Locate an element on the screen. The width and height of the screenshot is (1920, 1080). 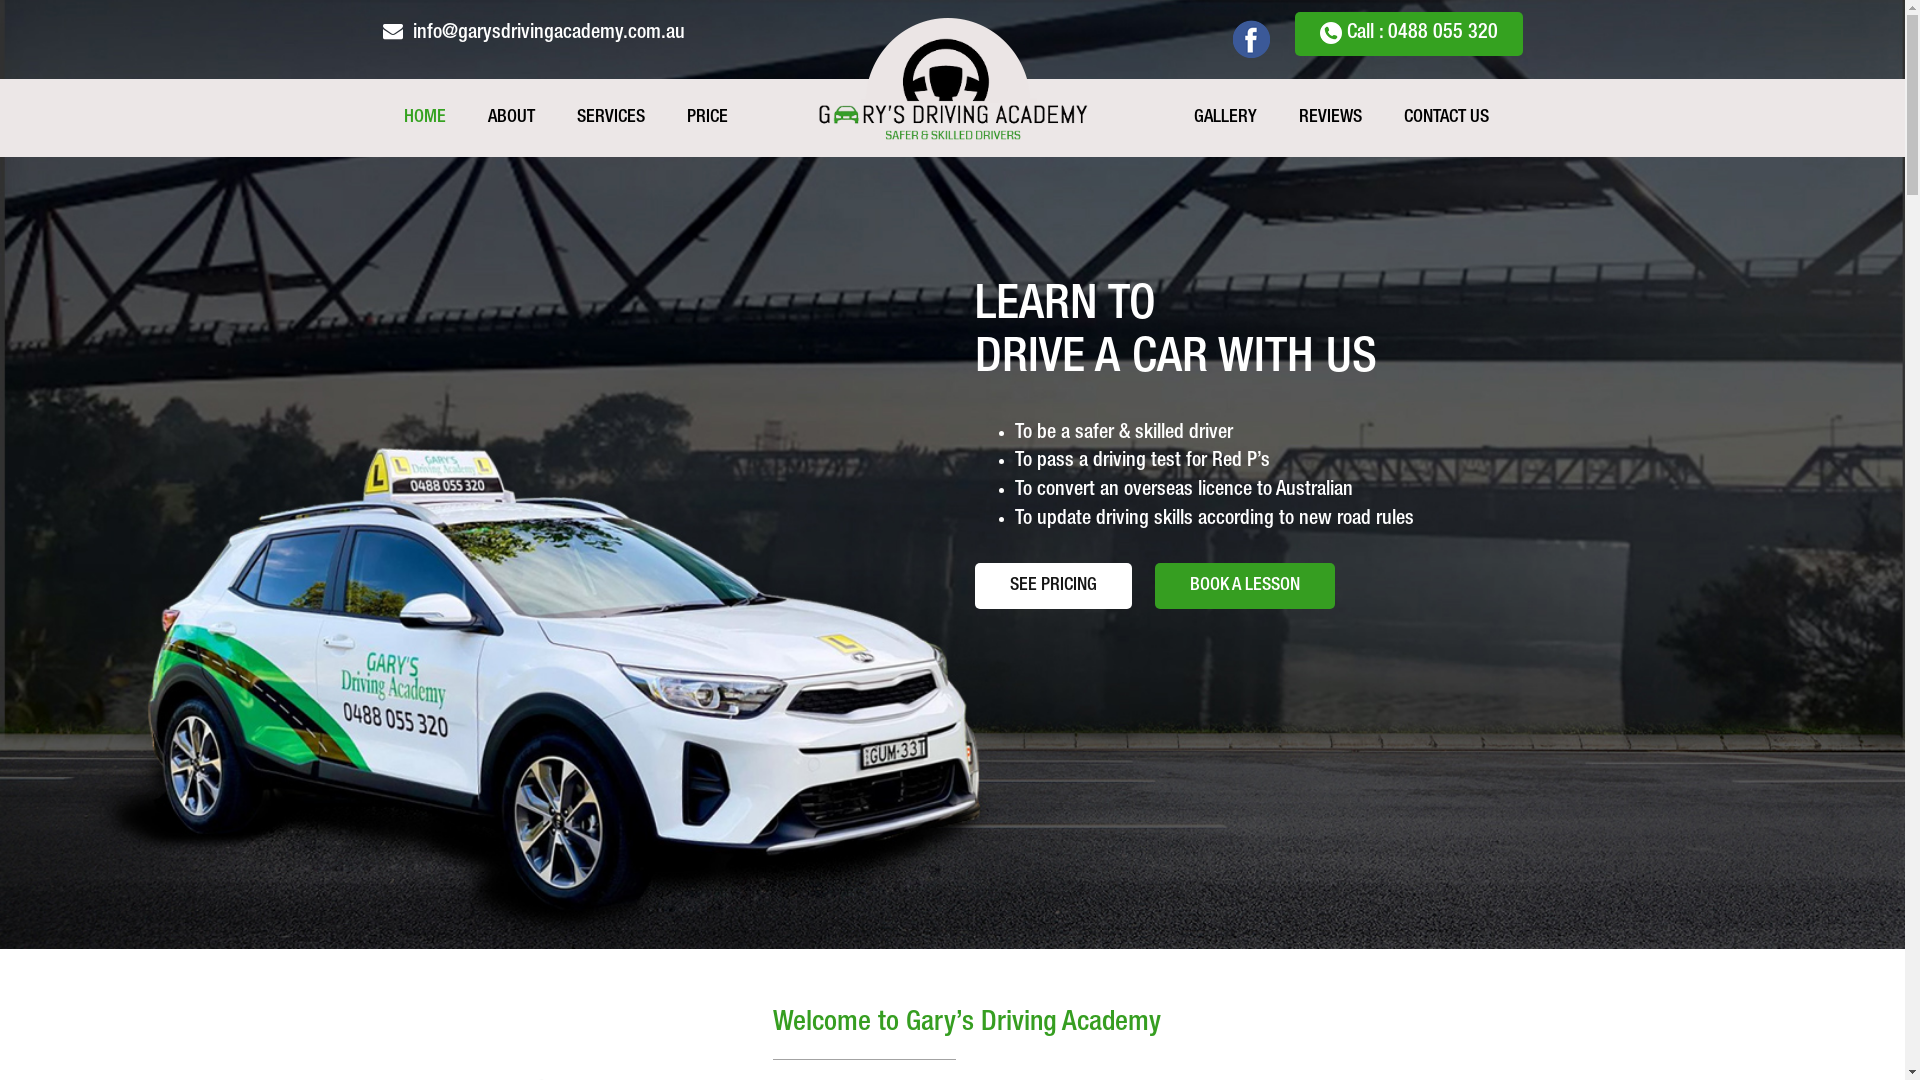
GALLERY is located at coordinates (1226, 118).